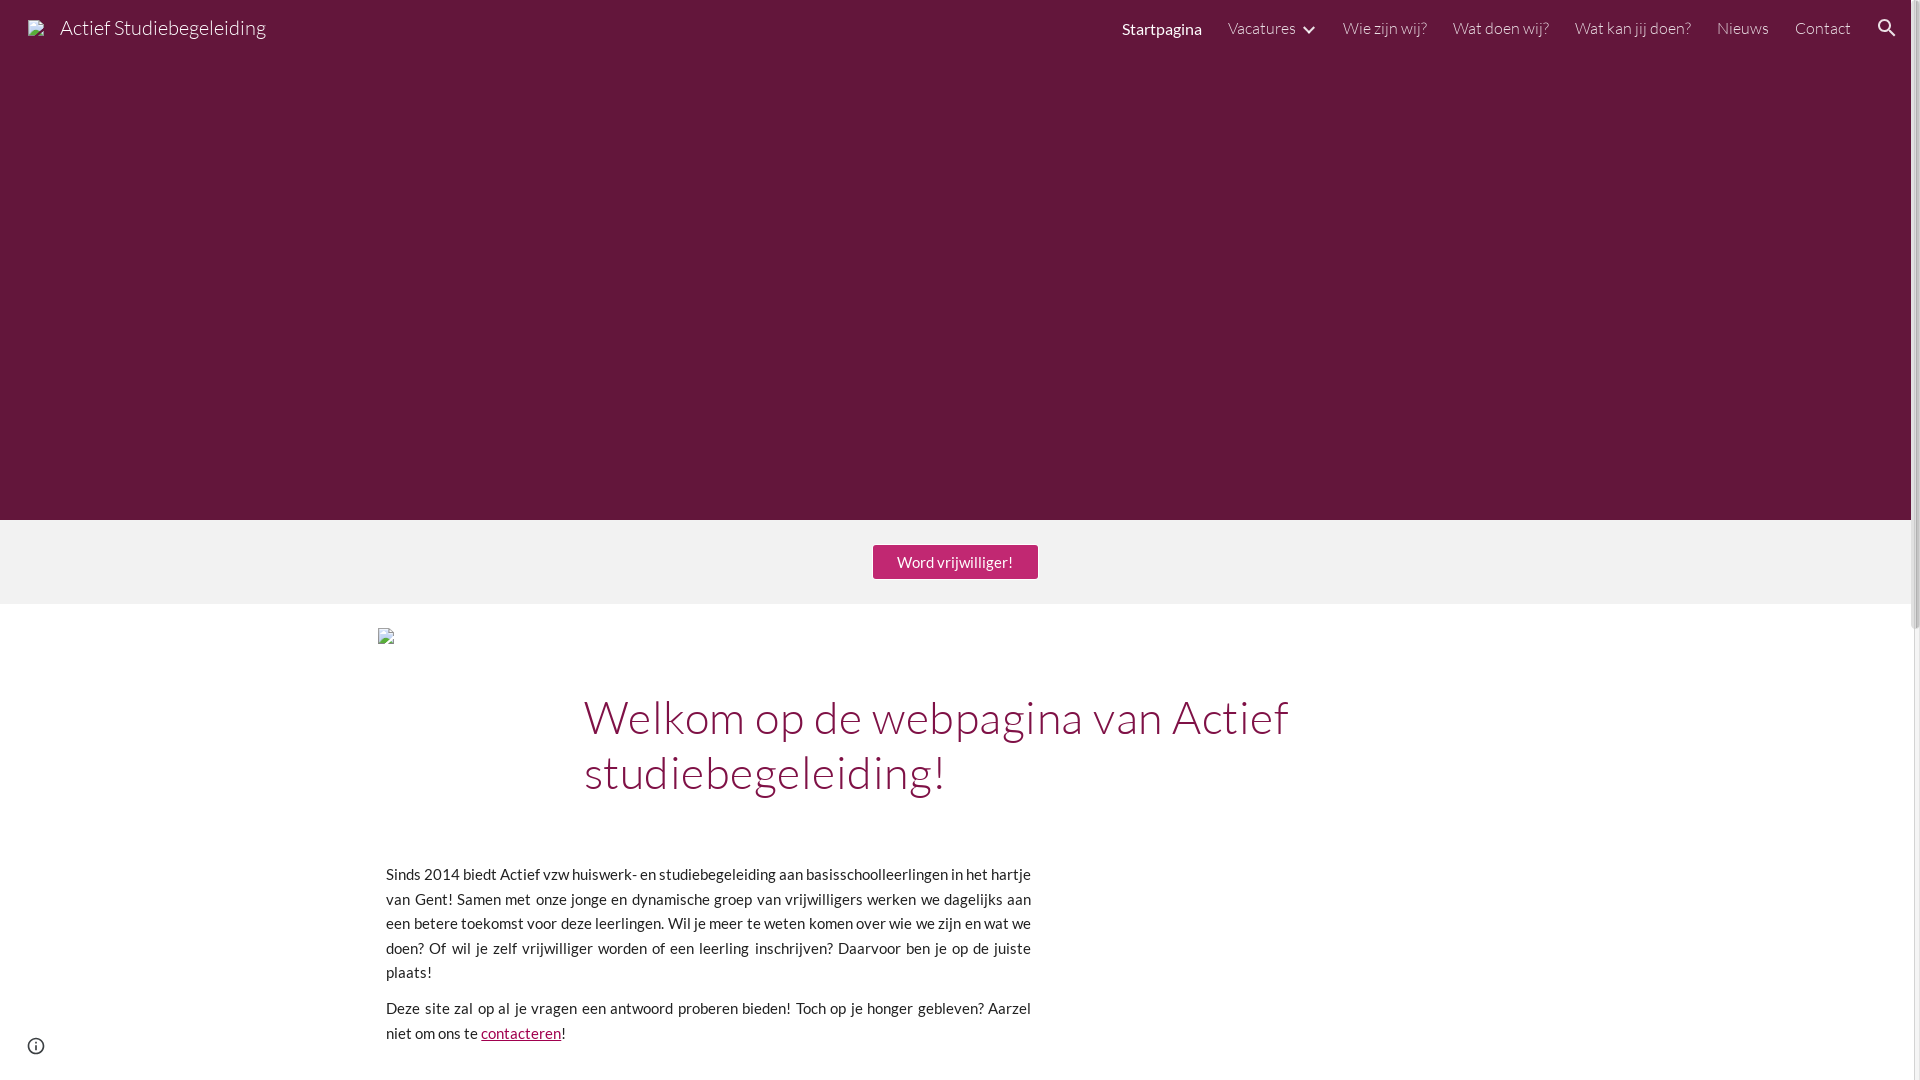 Image resolution: width=1920 pixels, height=1080 pixels. What do you see at coordinates (1823, 28) in the screenshot?
I see `Contact` at bounding box center [1823, 28].